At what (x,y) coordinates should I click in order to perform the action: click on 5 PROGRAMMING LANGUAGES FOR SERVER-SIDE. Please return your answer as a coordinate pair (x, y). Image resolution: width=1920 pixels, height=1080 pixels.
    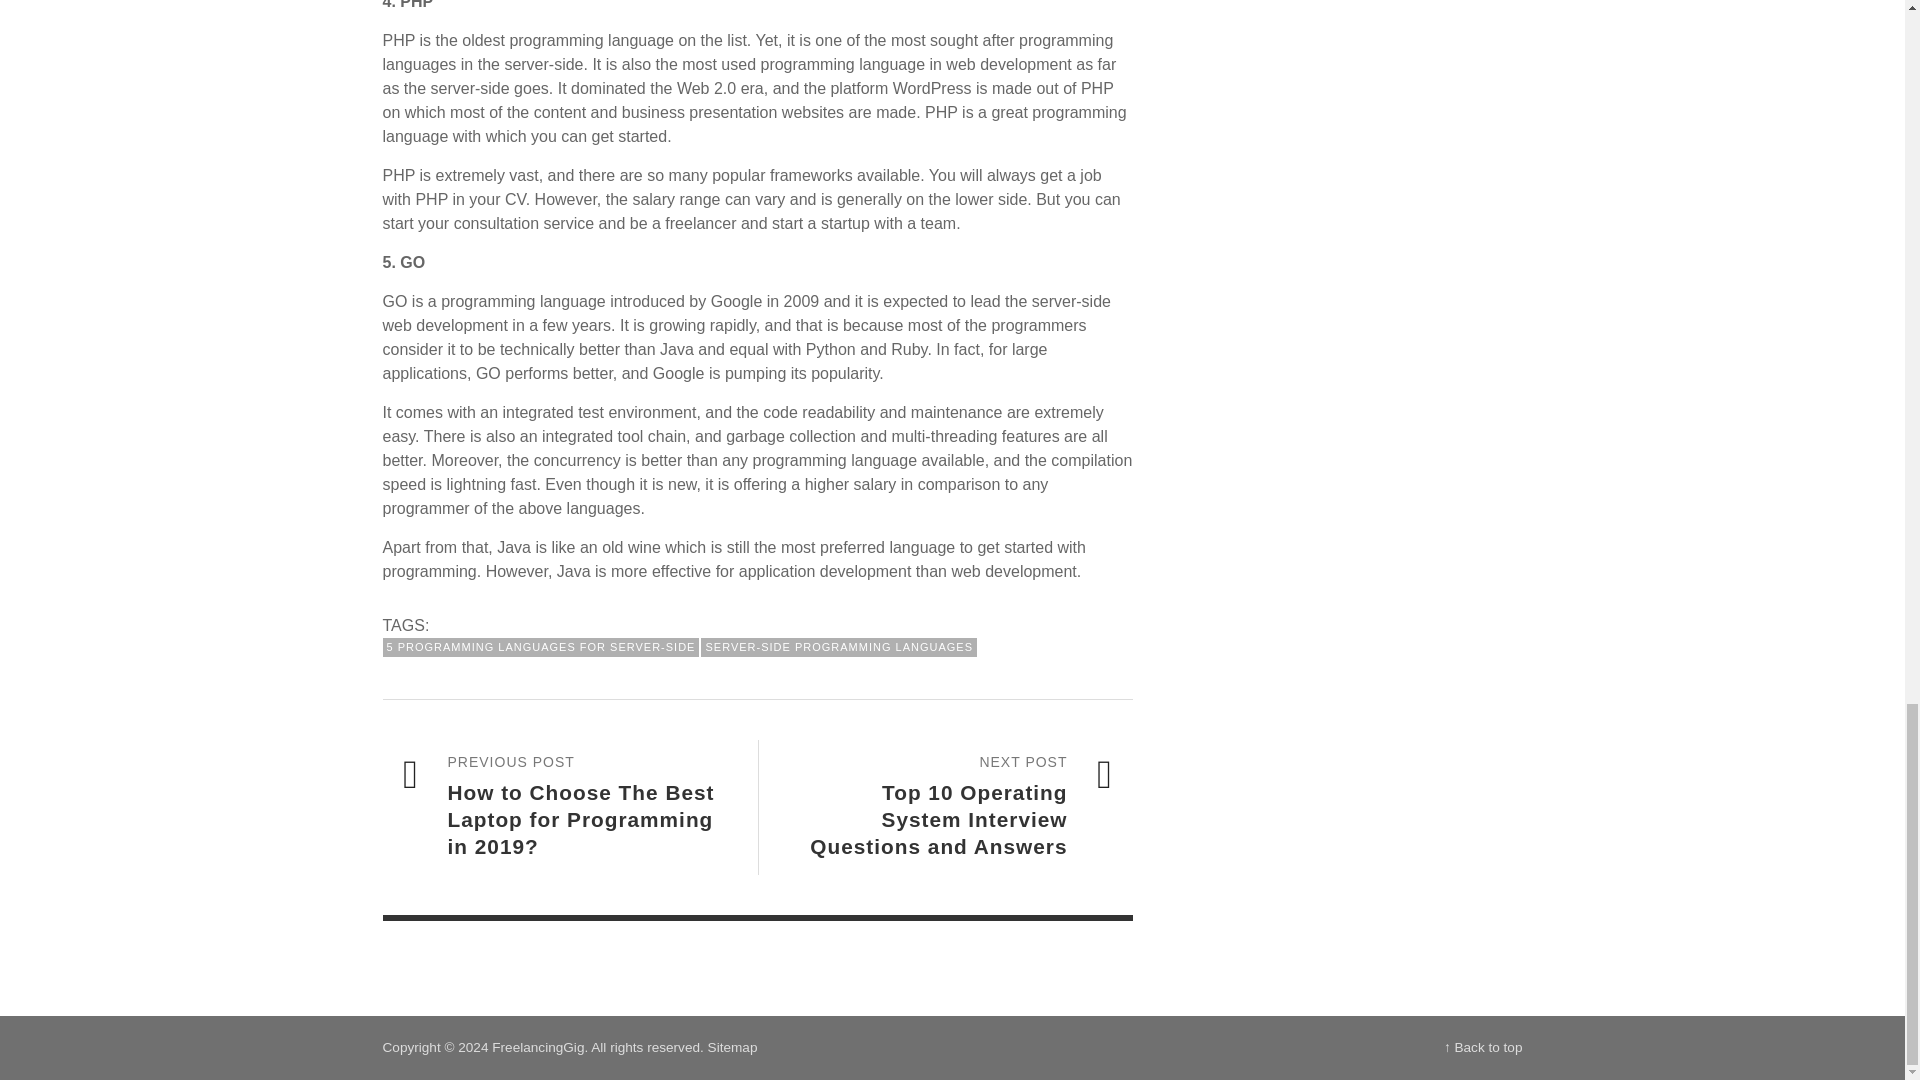
    Looking at the image, I should click on (540, 647).